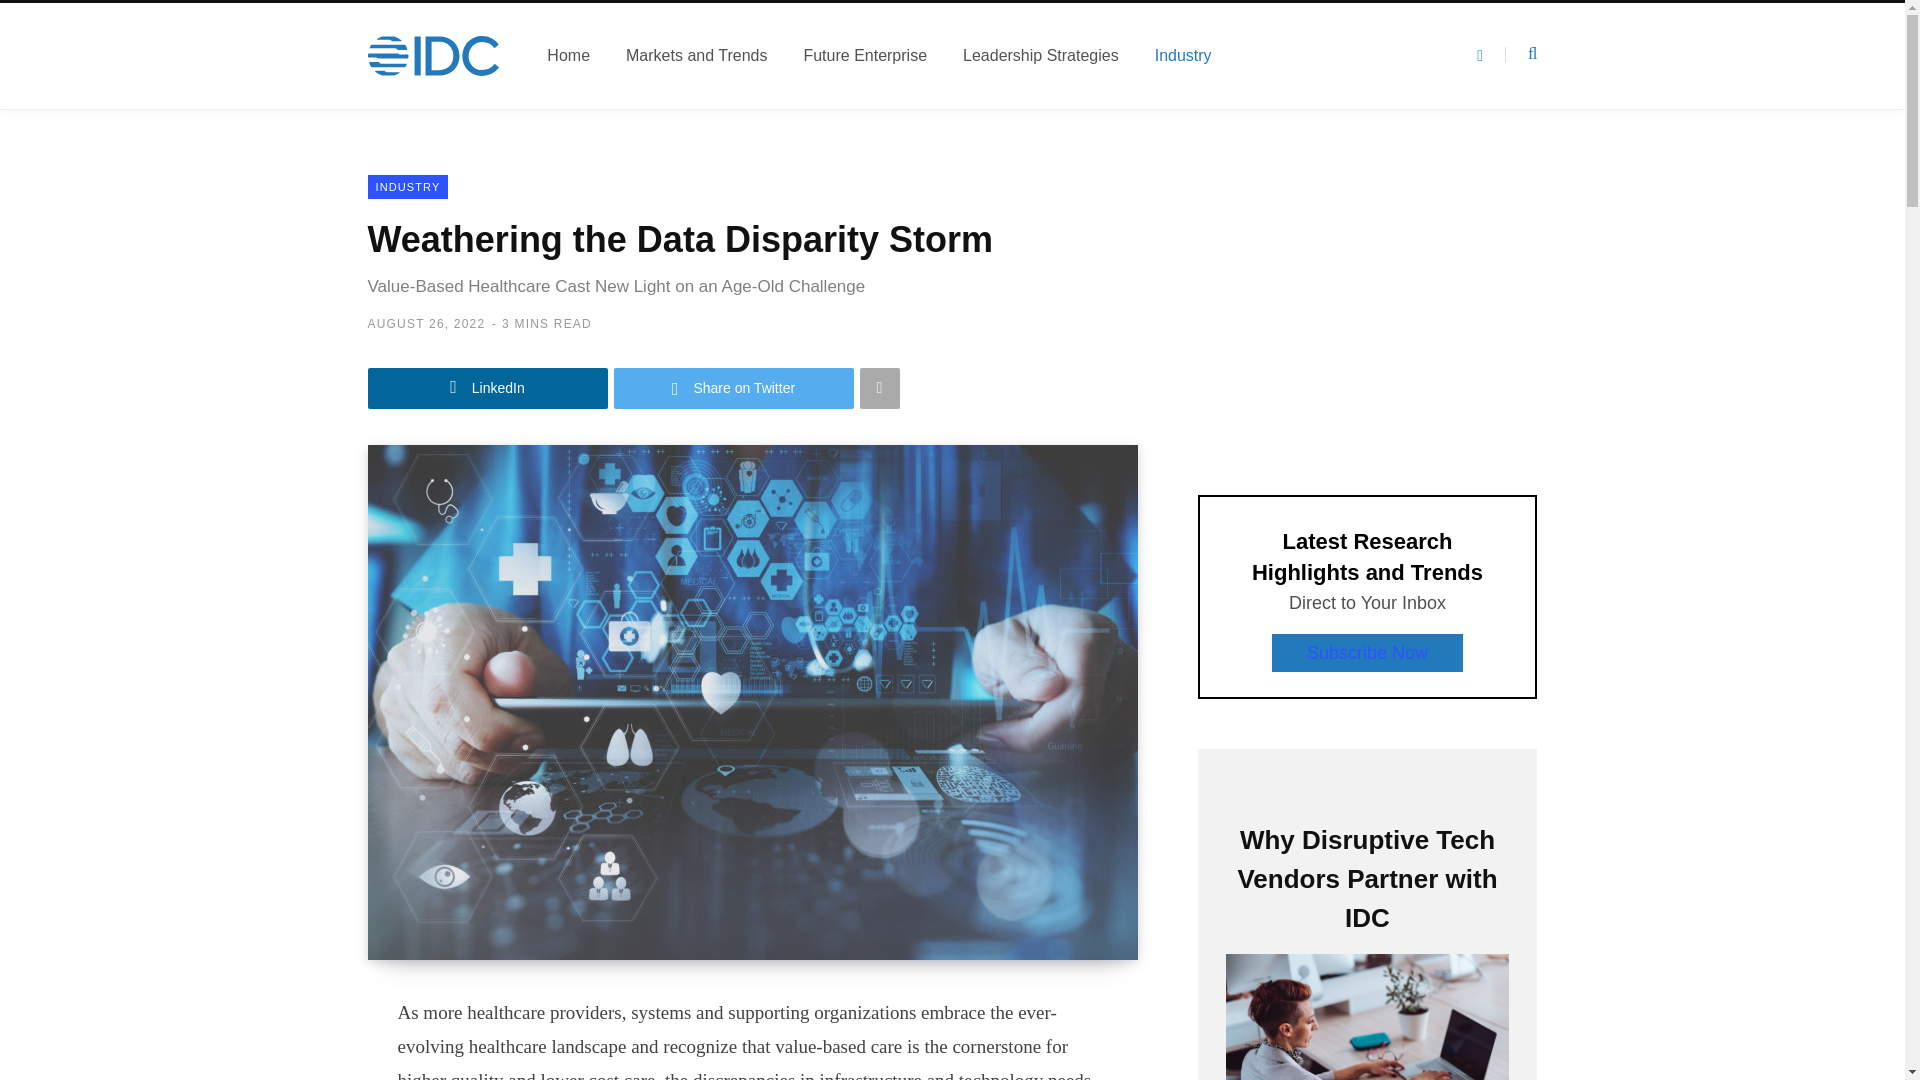 Image resolution: width=1920 pixels, height=1080 pixels. I want to click on Industry, so click(1183, 55).